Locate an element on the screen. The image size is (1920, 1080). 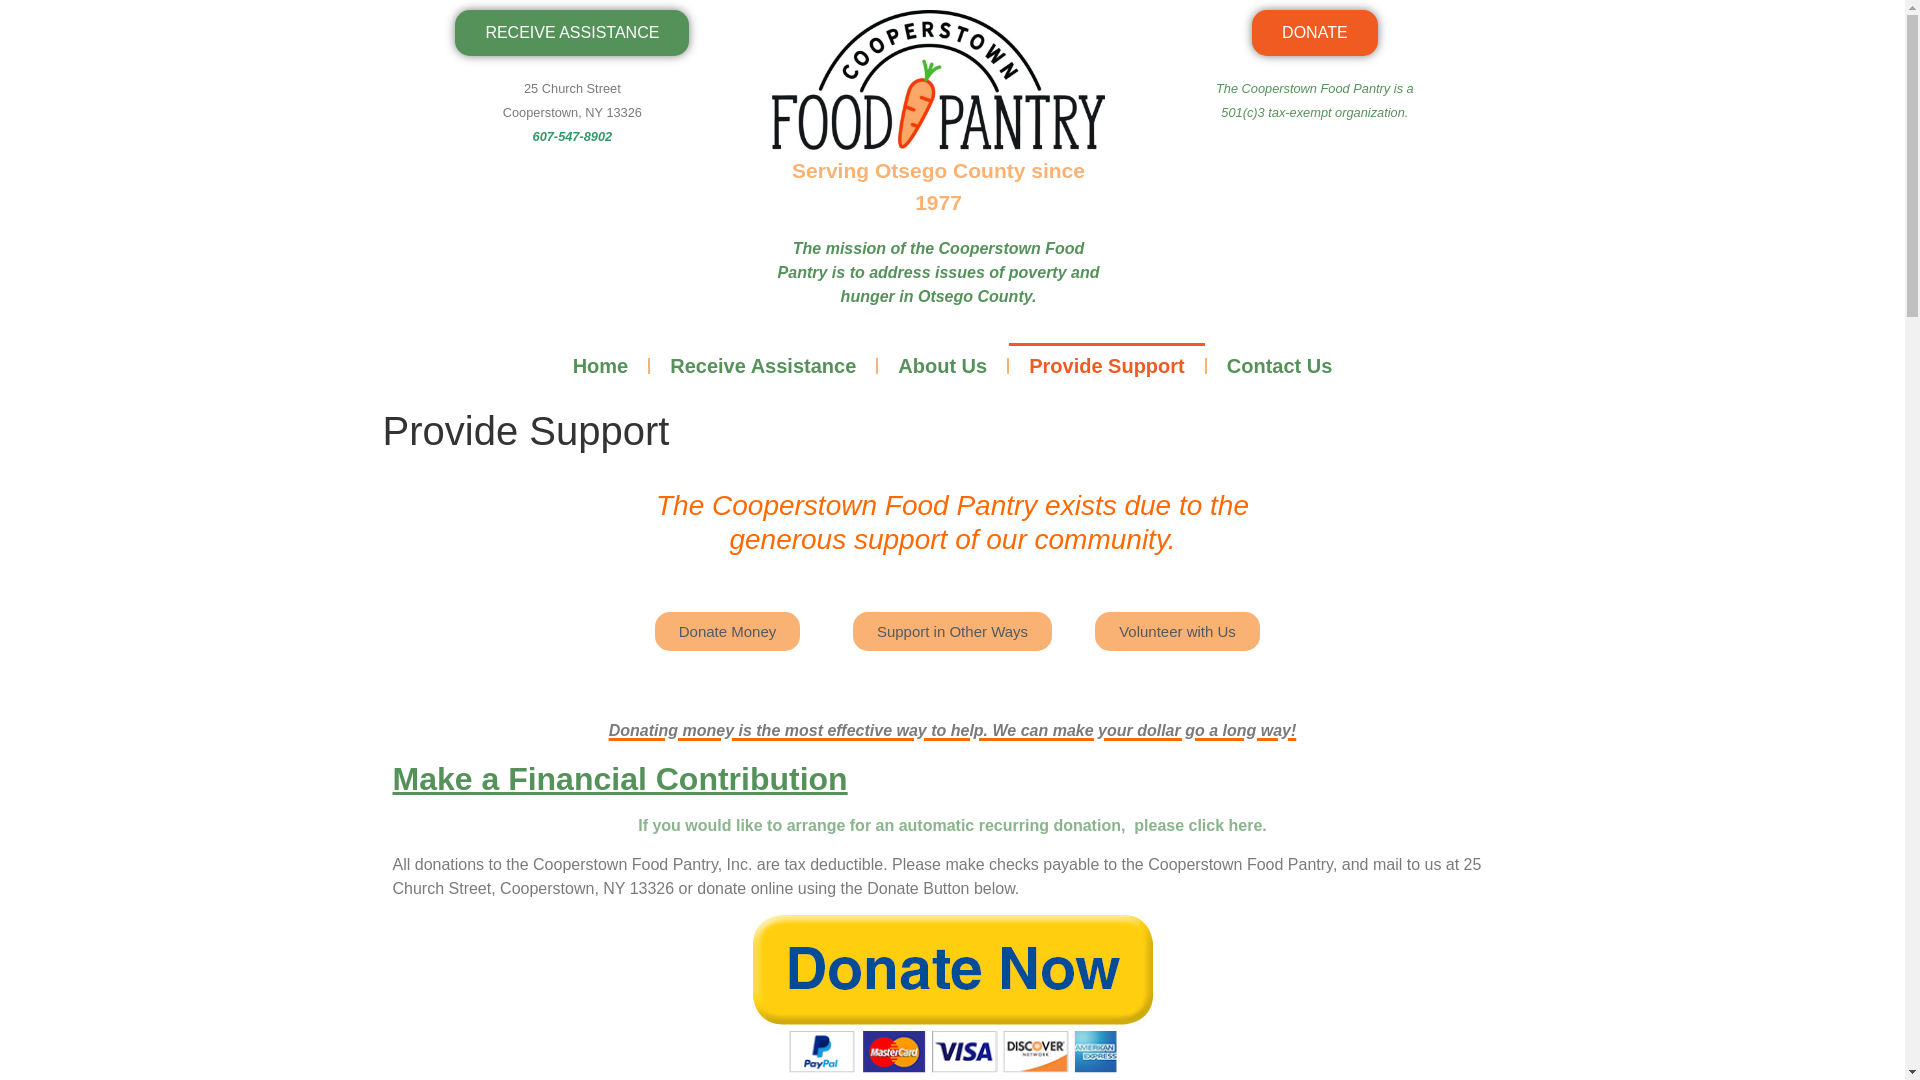
About Us is located at coordinates (942, 366).